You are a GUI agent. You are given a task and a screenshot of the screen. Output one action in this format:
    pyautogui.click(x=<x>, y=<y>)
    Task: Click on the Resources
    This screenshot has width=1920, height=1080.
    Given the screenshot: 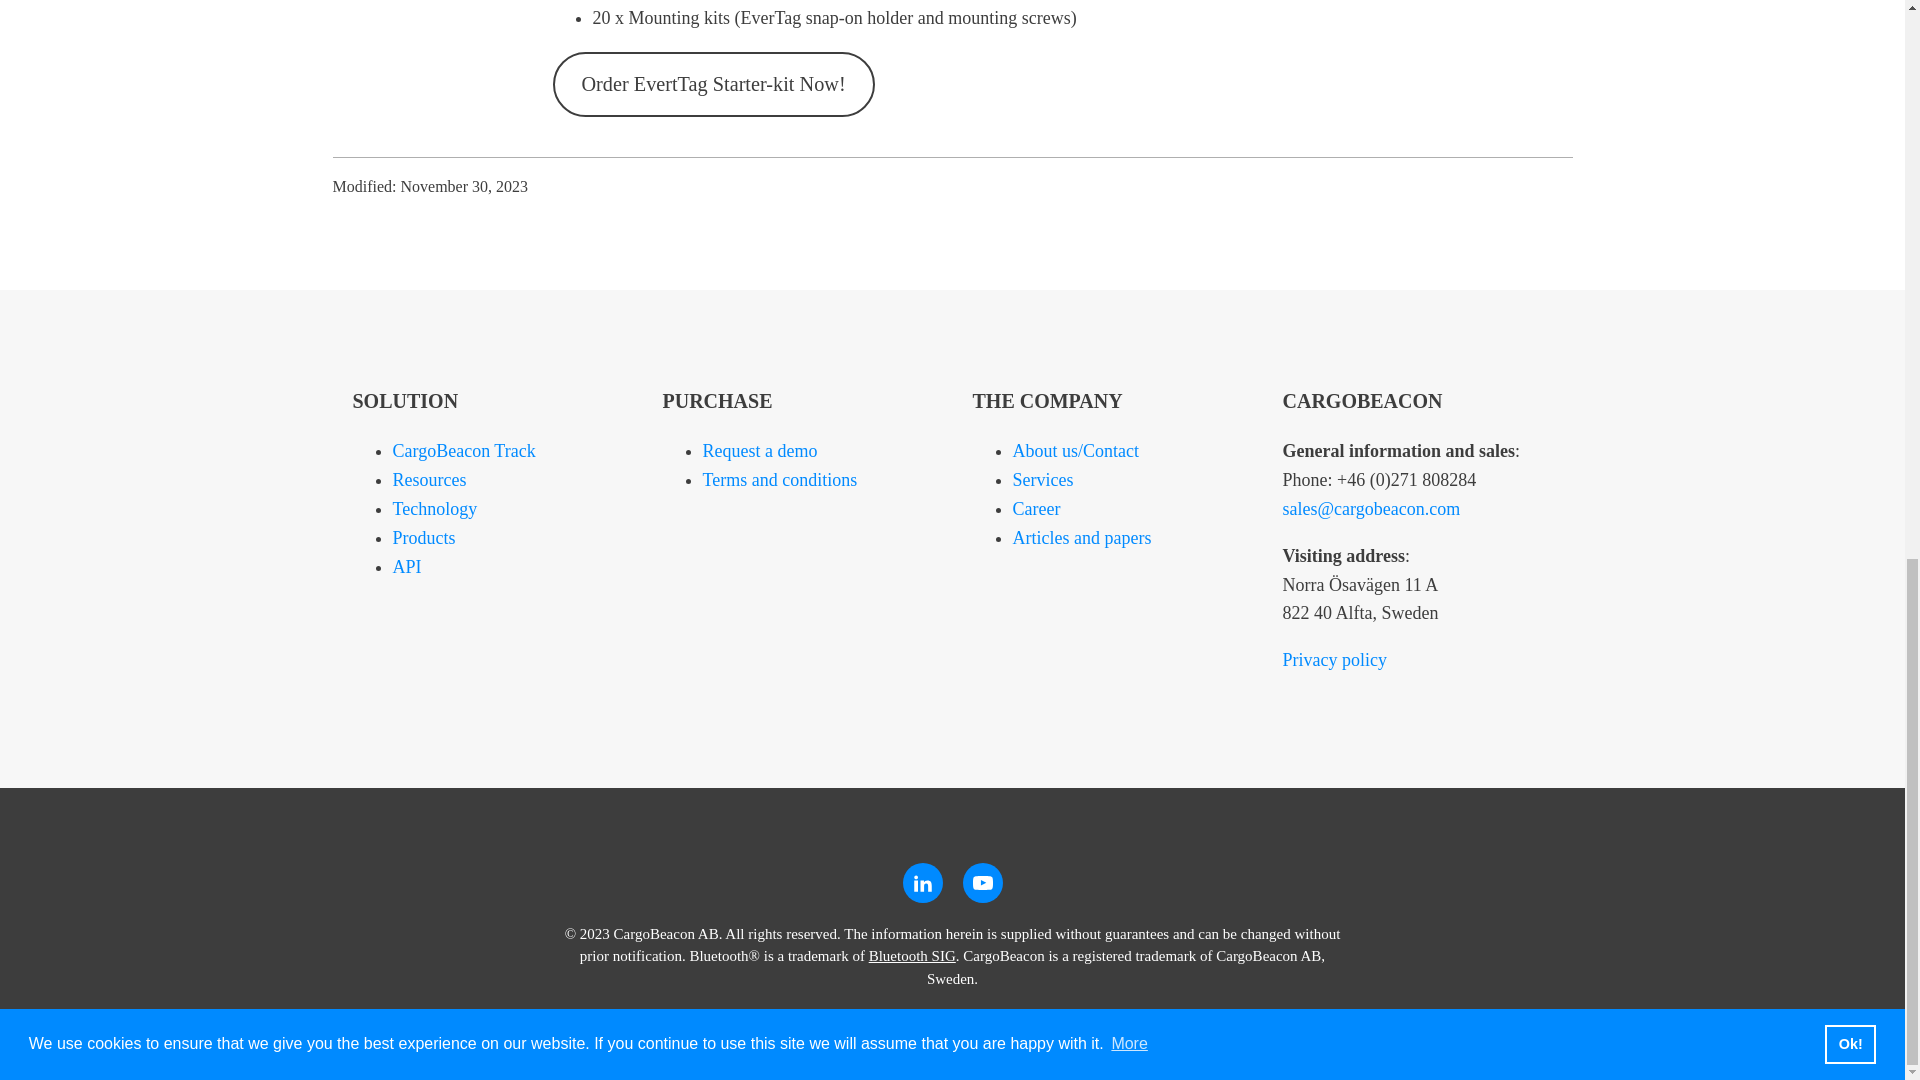 What is the action you would take?
    pyautogui.click(x=428, y=480)
    